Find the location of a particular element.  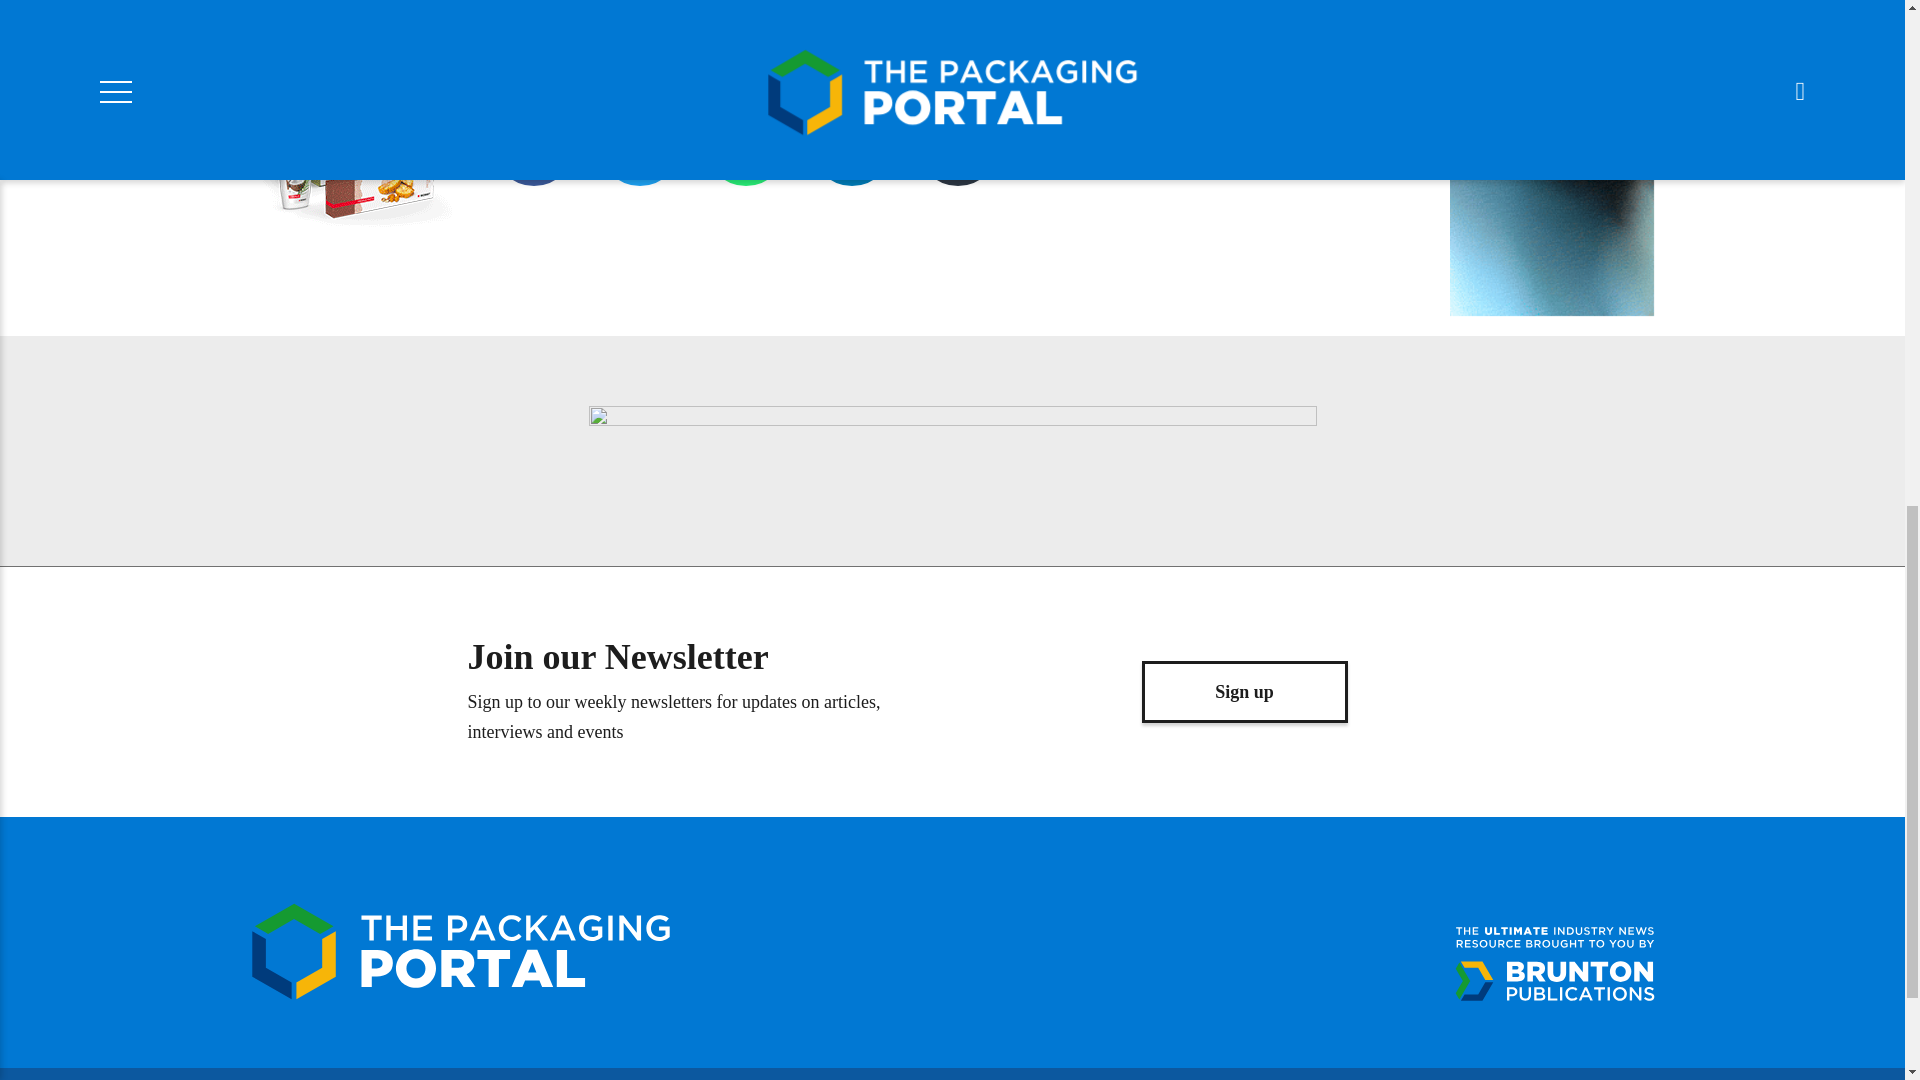

Share on Facebook is located at coordinates (532, 144).